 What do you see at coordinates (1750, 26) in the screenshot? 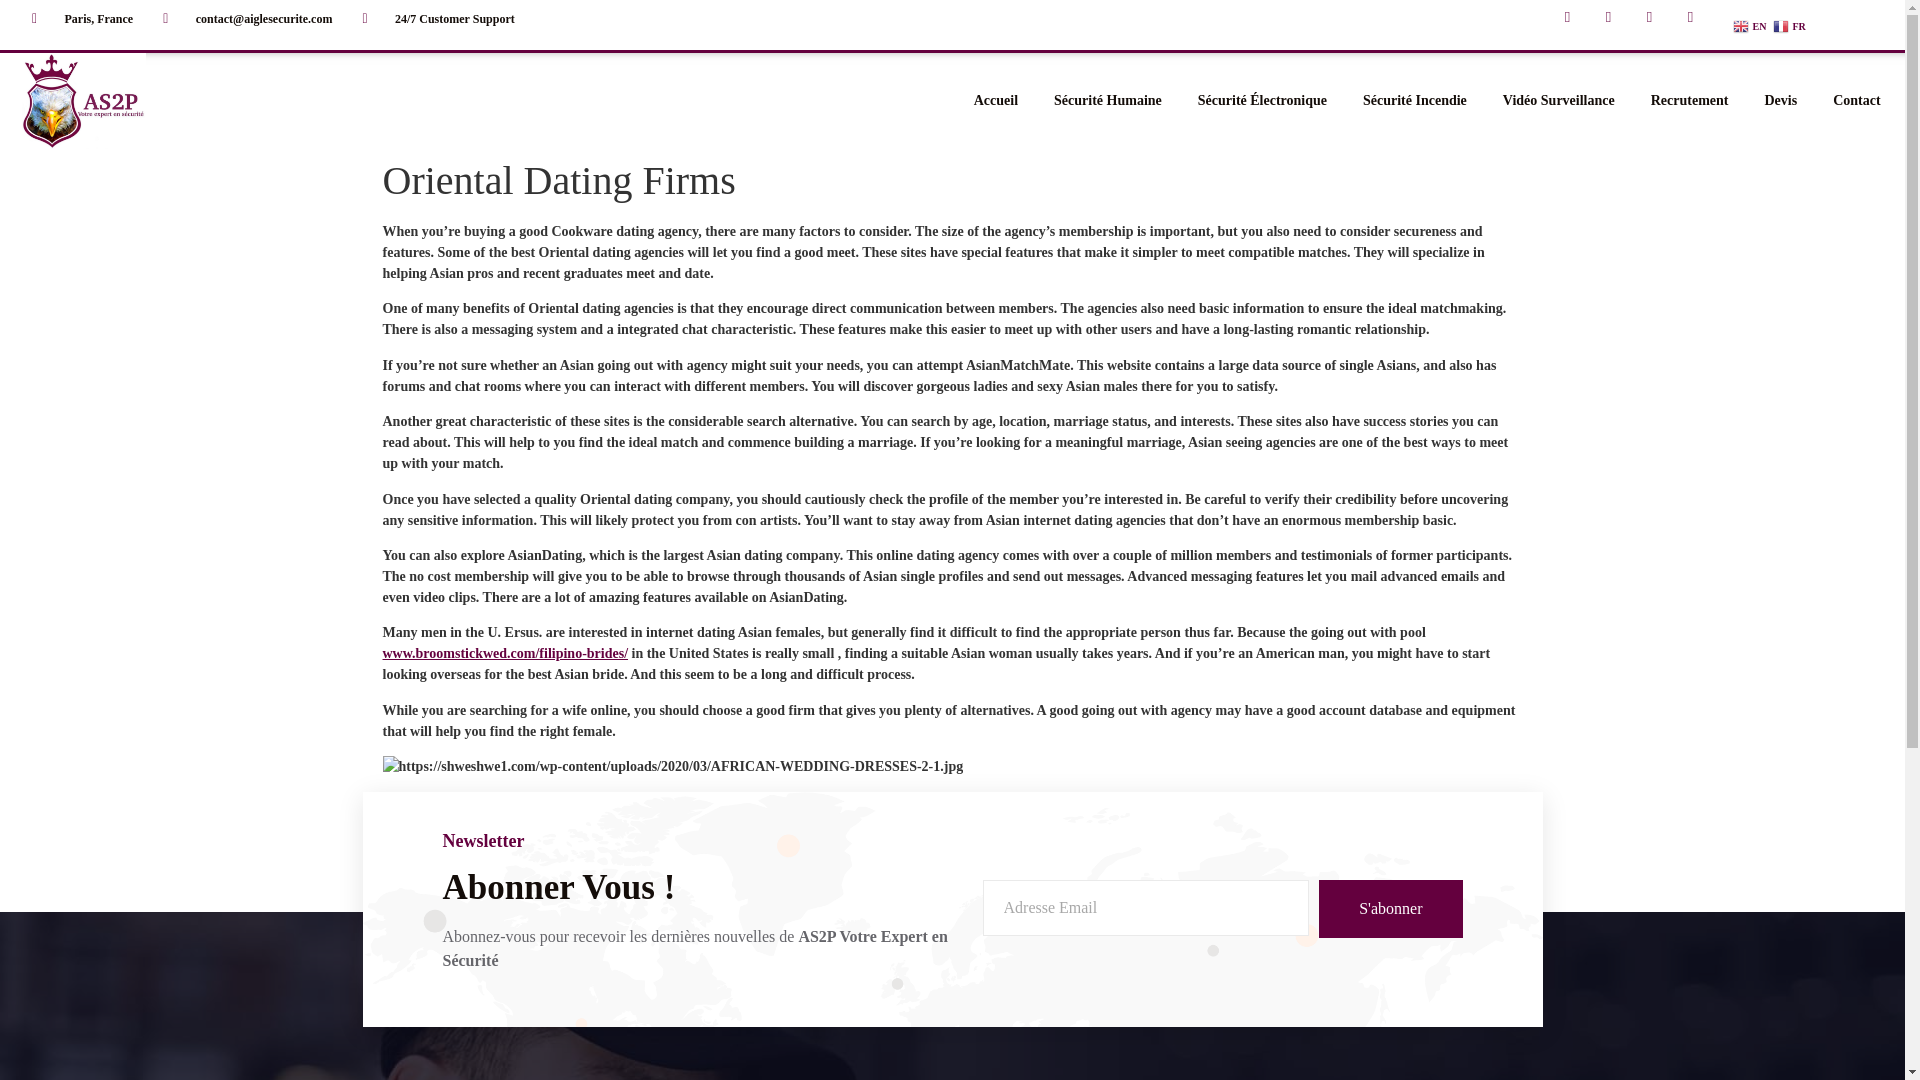
I see `English` at bounding box center [1750, 26].